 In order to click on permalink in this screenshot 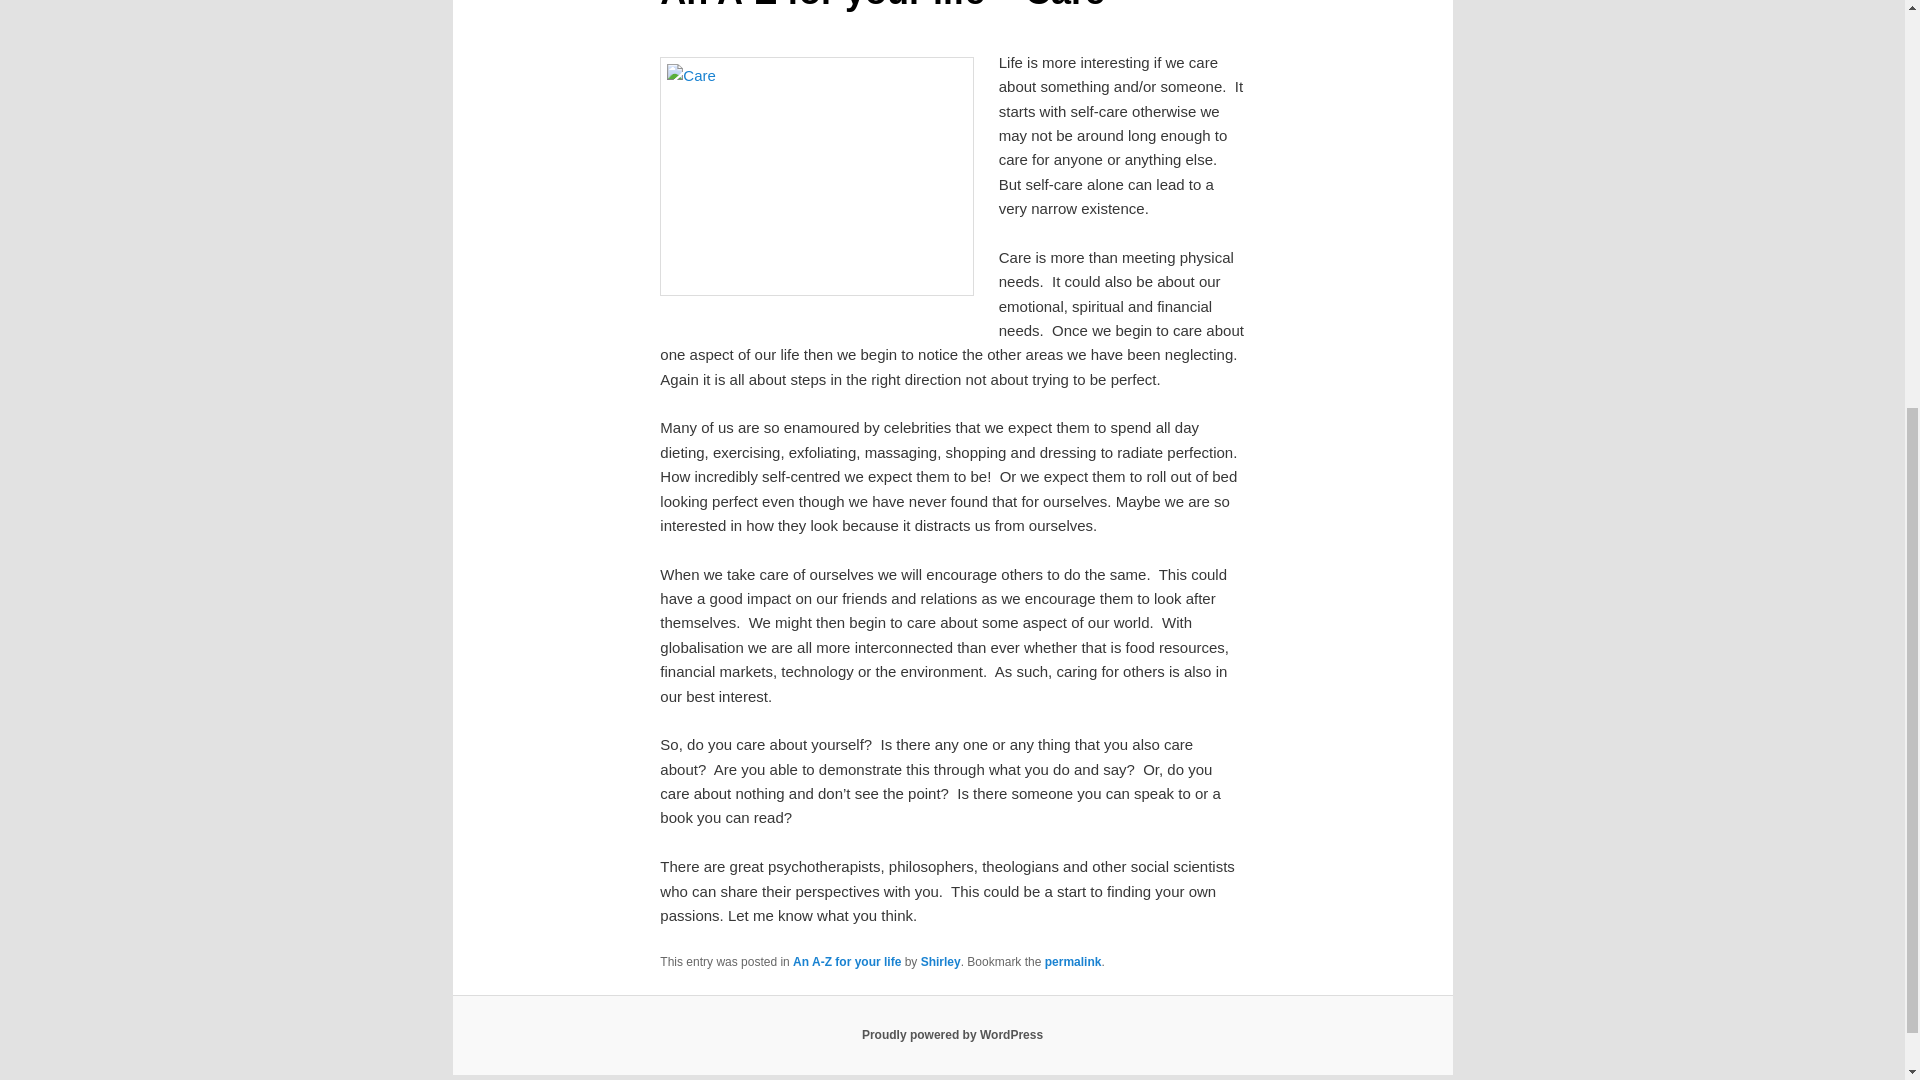, I will do `click(1073, 961)`.